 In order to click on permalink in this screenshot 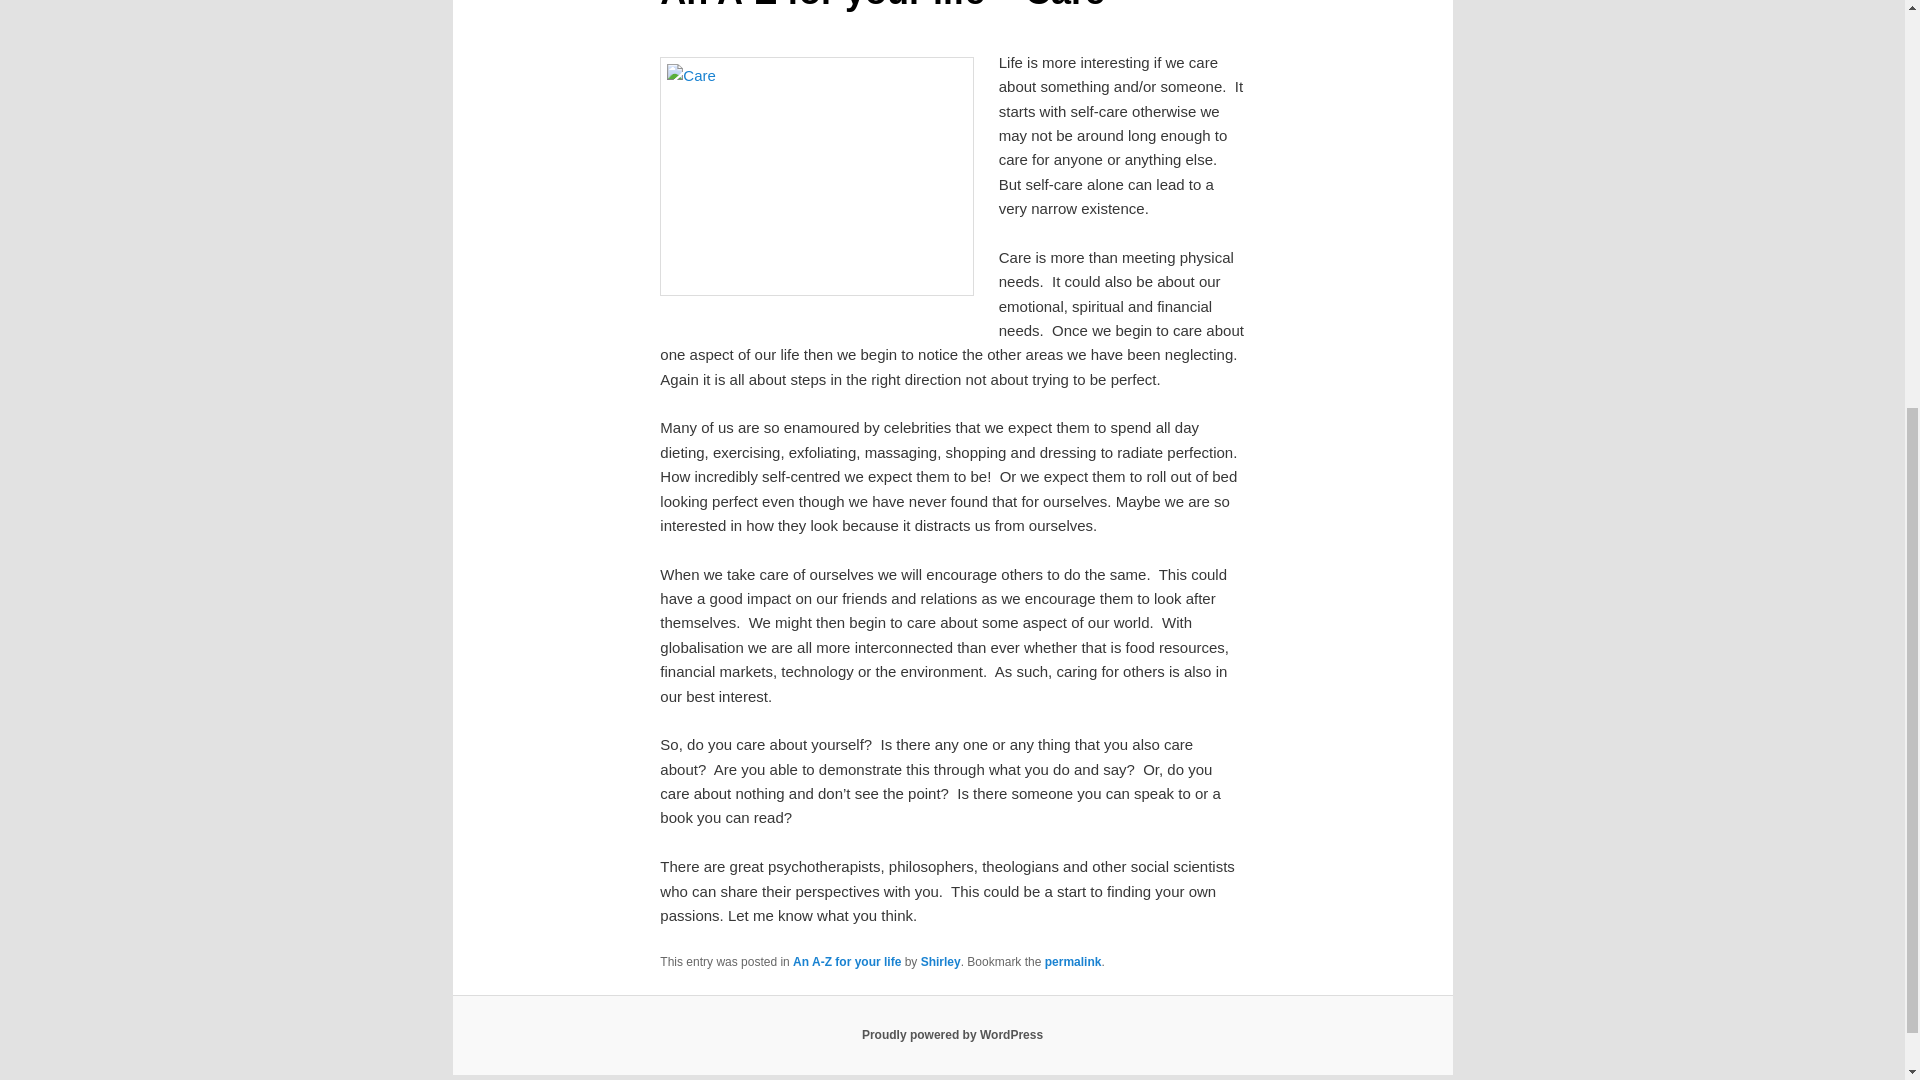, I will do `click(1073, 961)`.